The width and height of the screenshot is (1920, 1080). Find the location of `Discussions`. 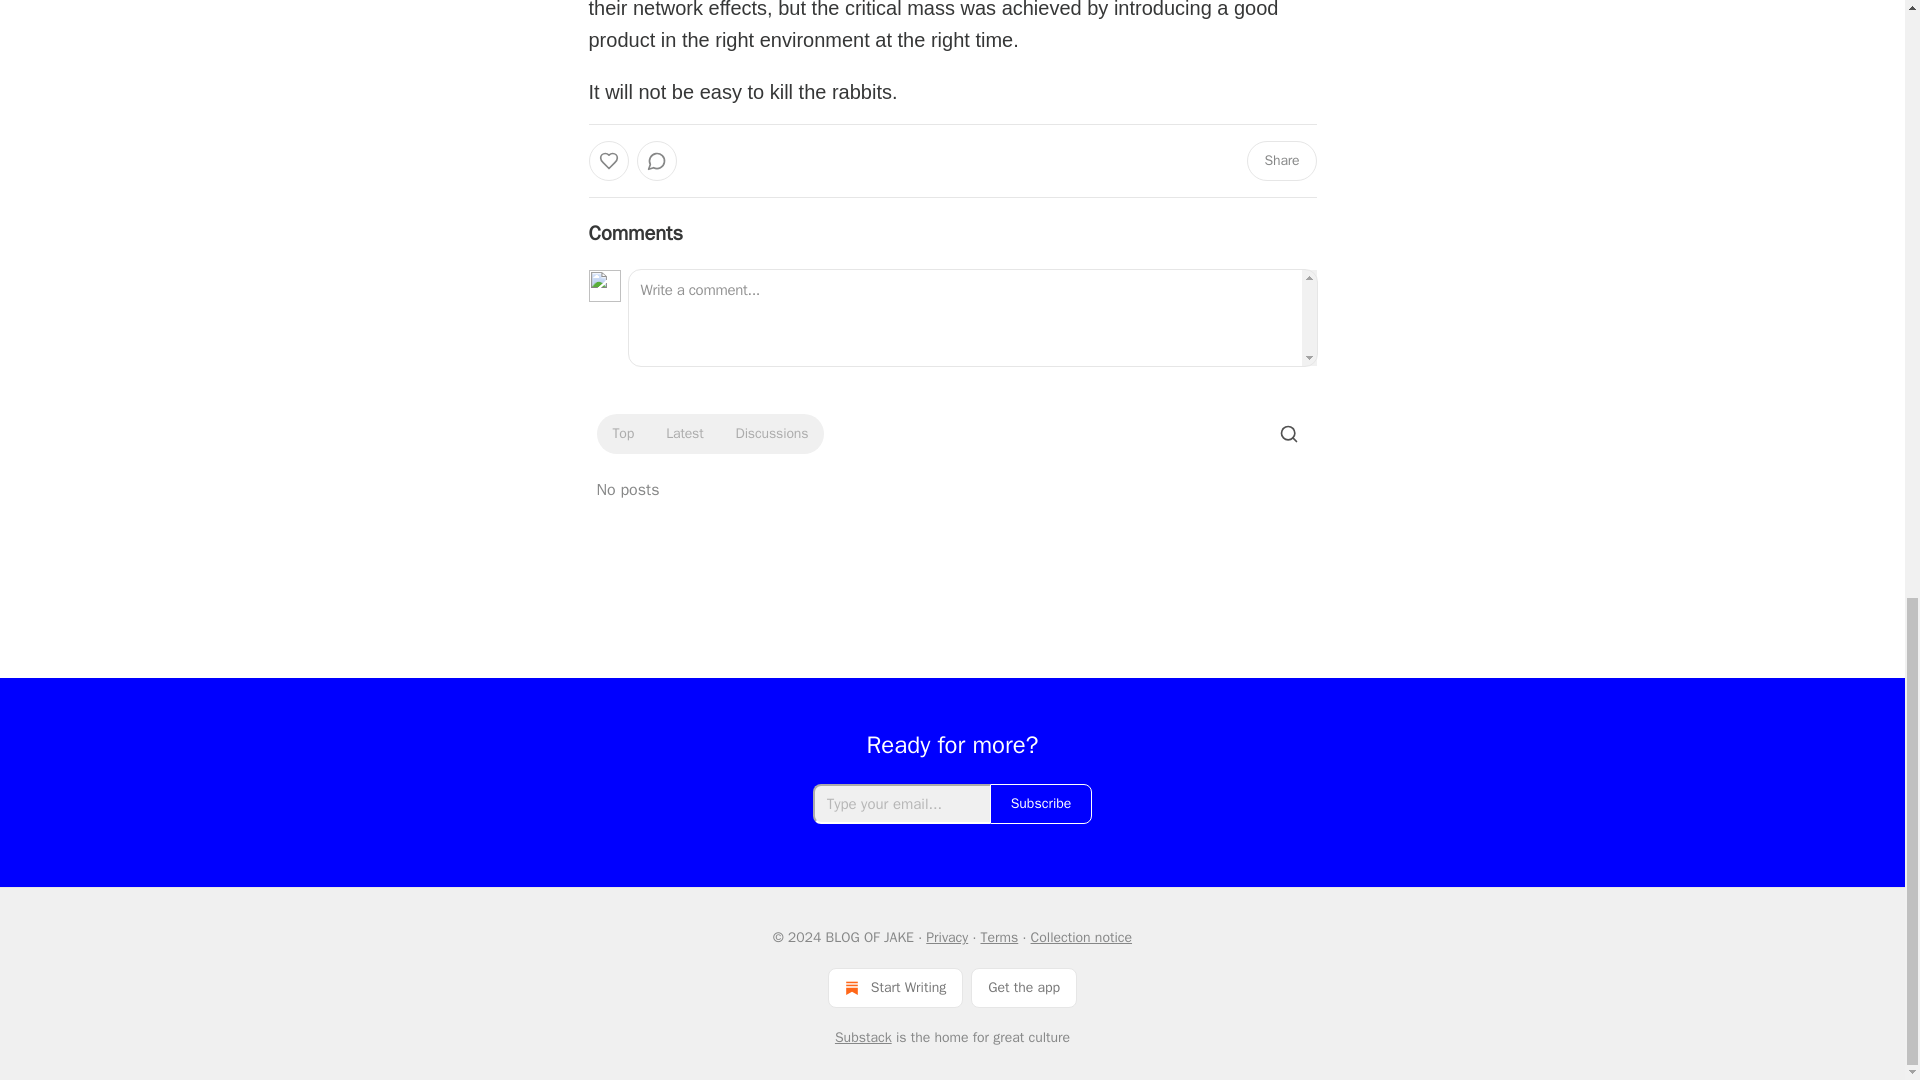

Discussions is located at coordinates (772, 434).